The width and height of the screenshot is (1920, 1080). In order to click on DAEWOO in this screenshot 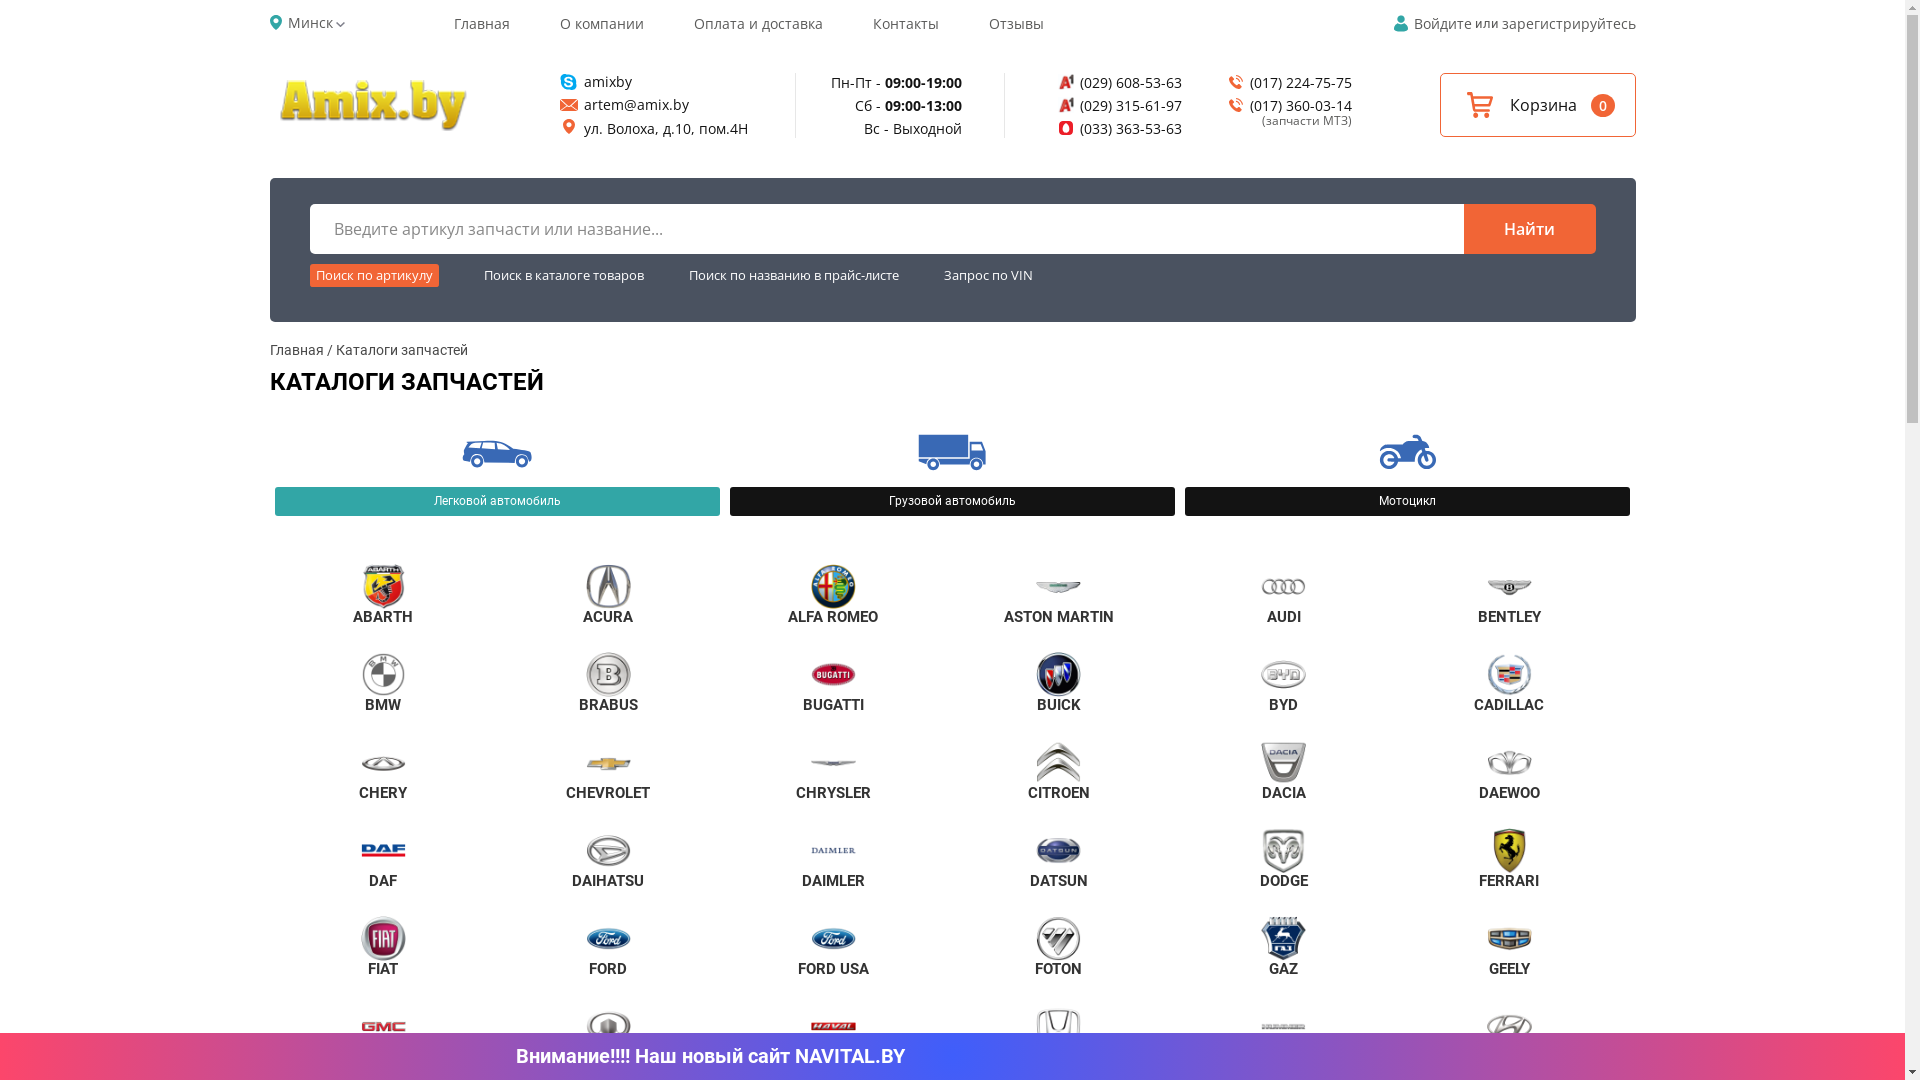, I will do `click(1508, 771)`.